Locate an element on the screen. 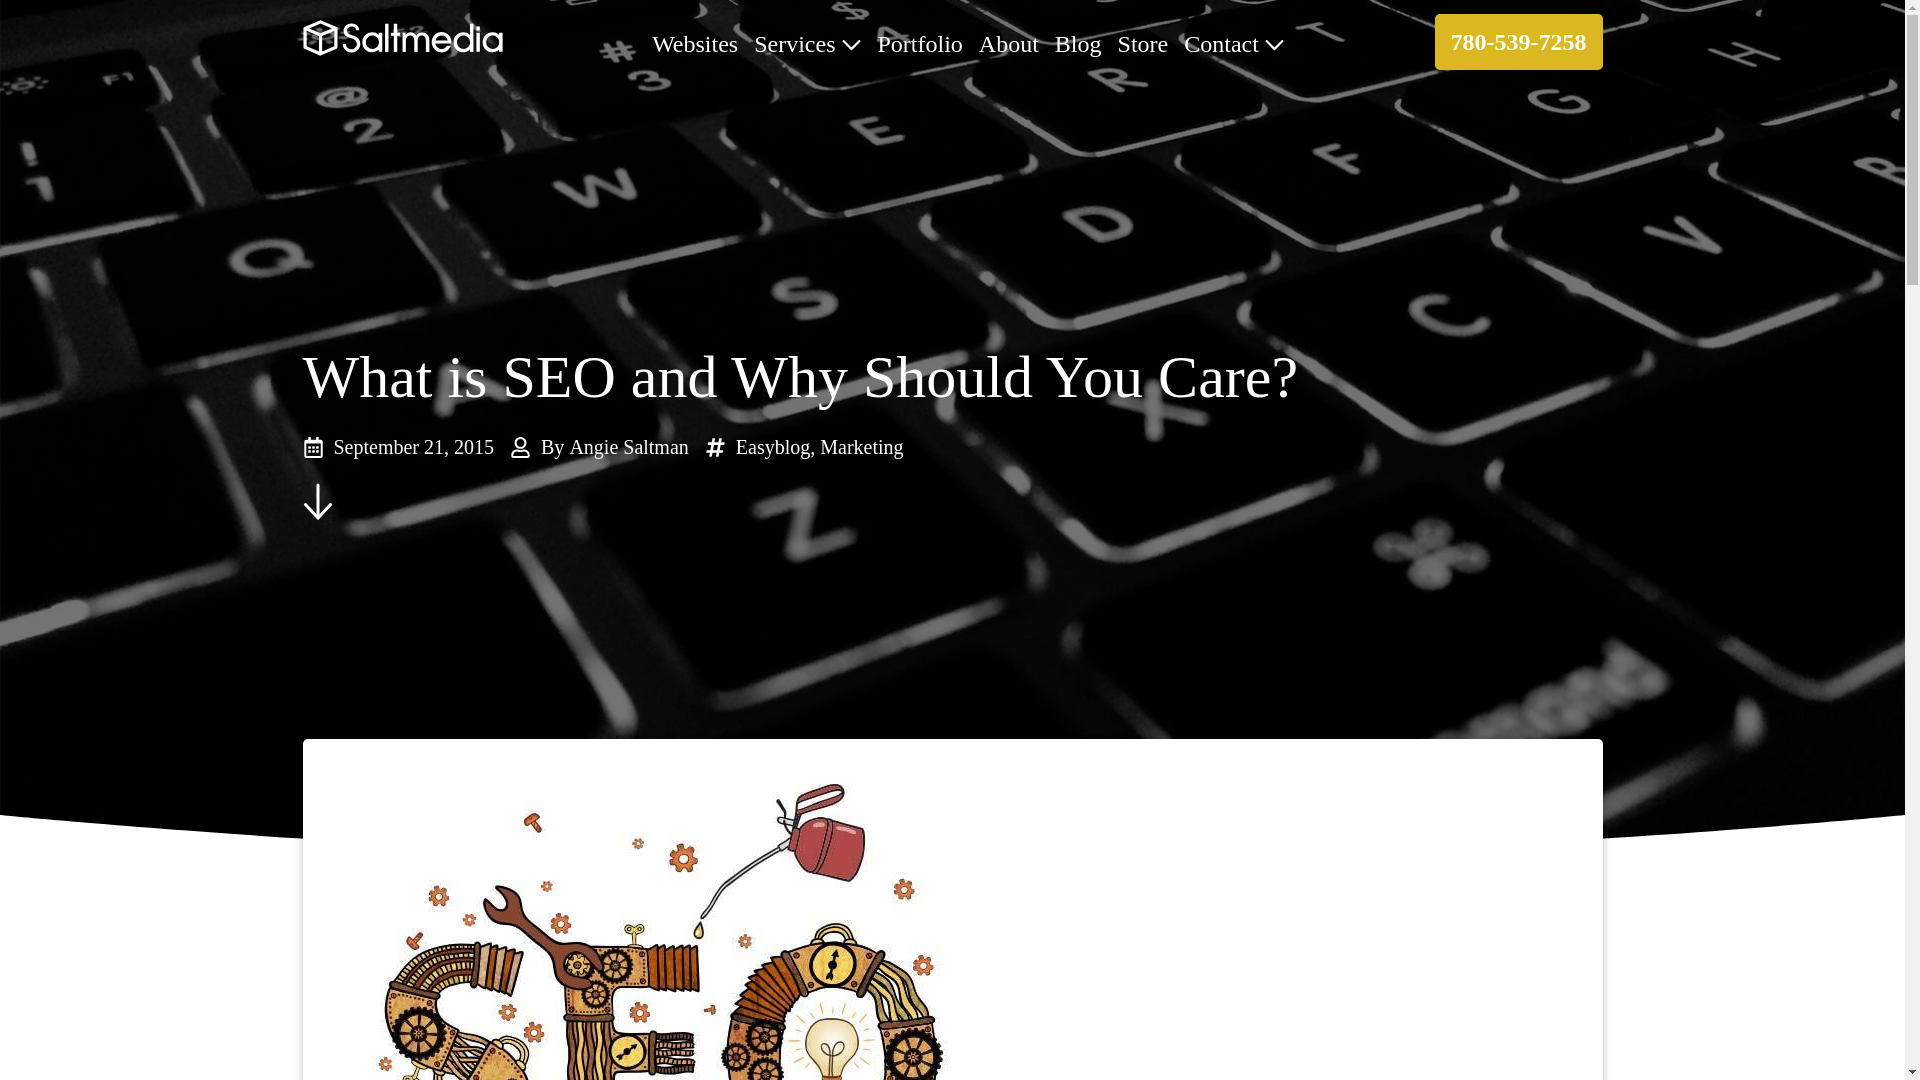 The image size is (1920, 1080). Contact is located at coordinates (1234, 42).